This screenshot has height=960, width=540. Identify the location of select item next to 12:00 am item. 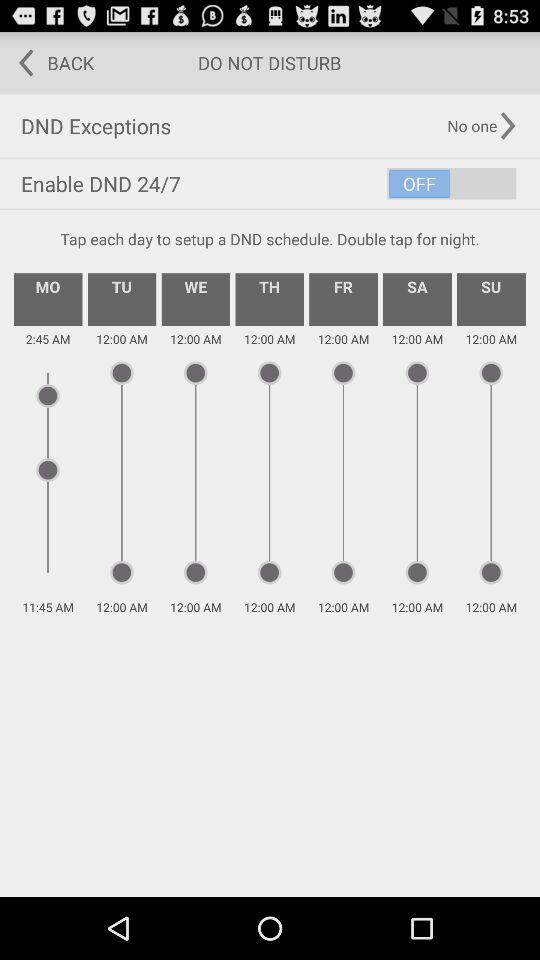
(343, 299).